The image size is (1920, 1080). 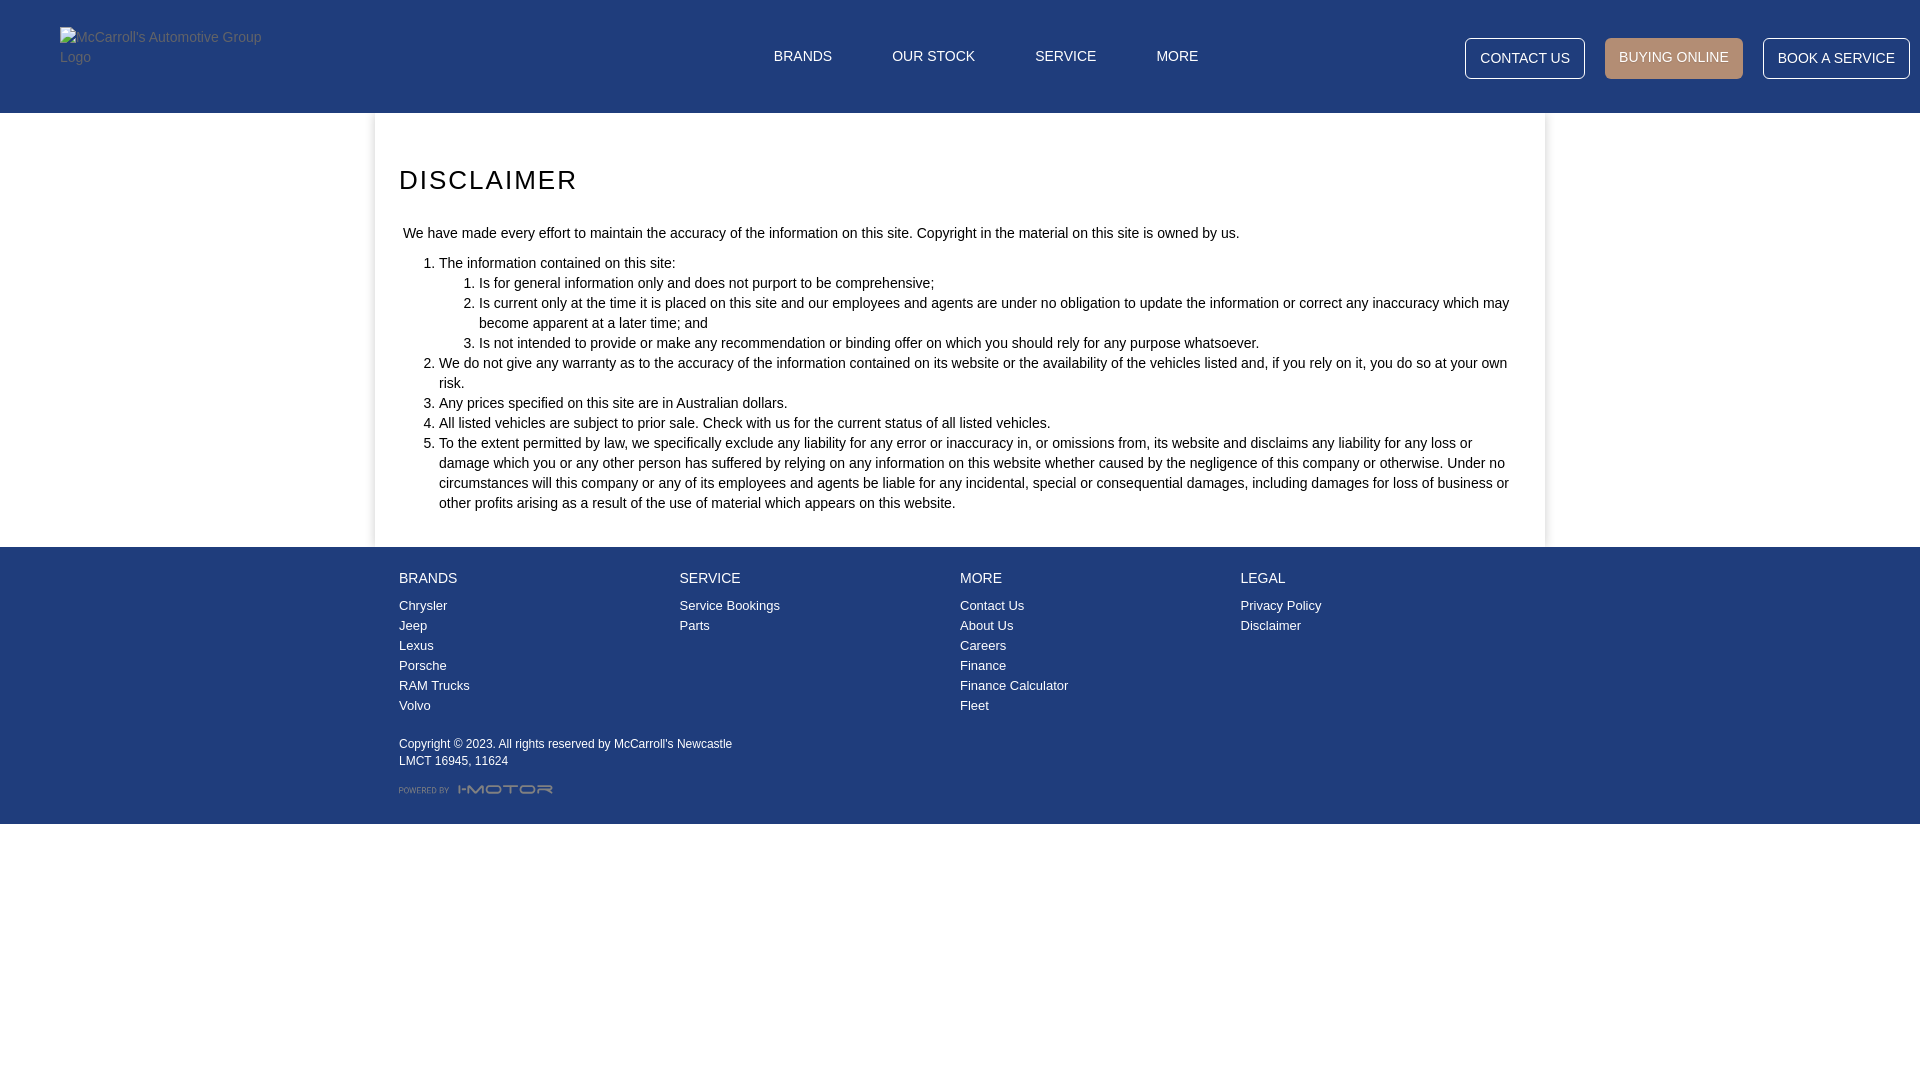 I want to click on Finance Calculator, so click(x=1096, y=686).